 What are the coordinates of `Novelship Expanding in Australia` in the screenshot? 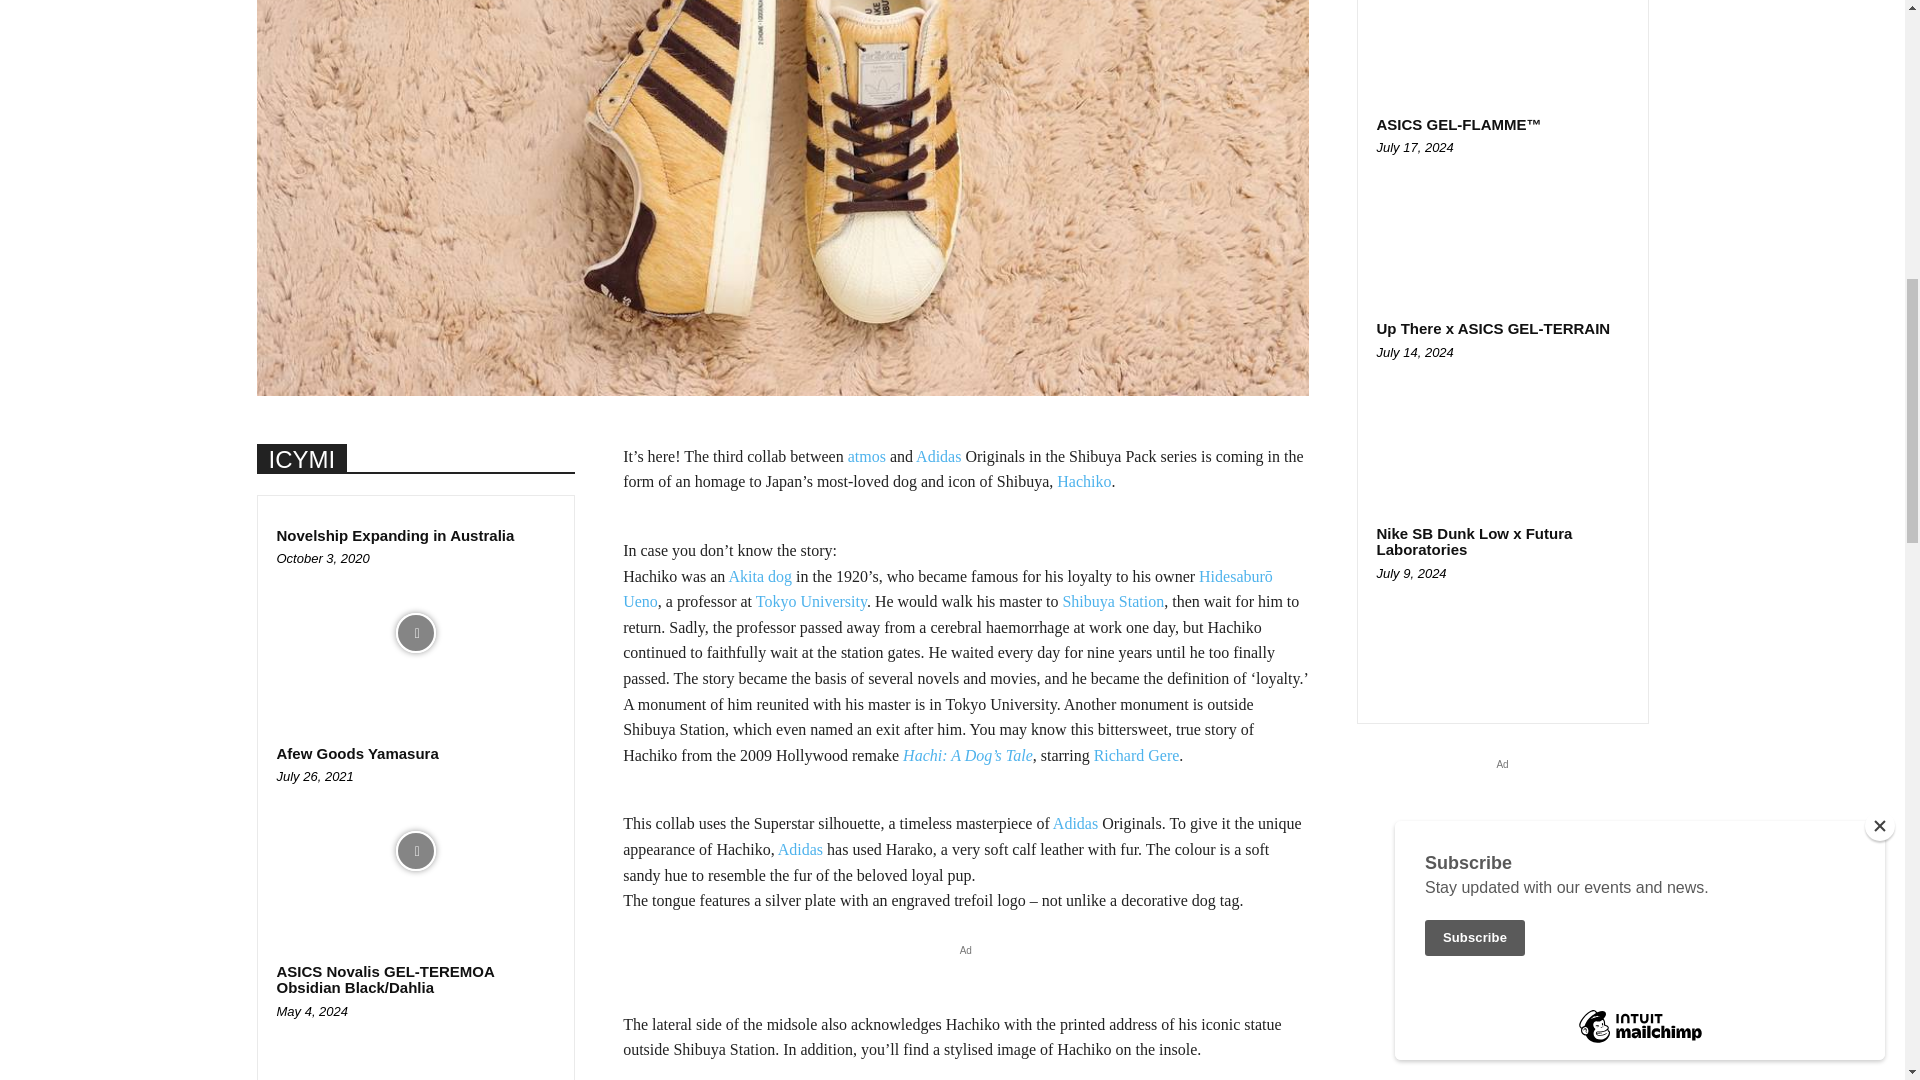 It's located at (395, 536).